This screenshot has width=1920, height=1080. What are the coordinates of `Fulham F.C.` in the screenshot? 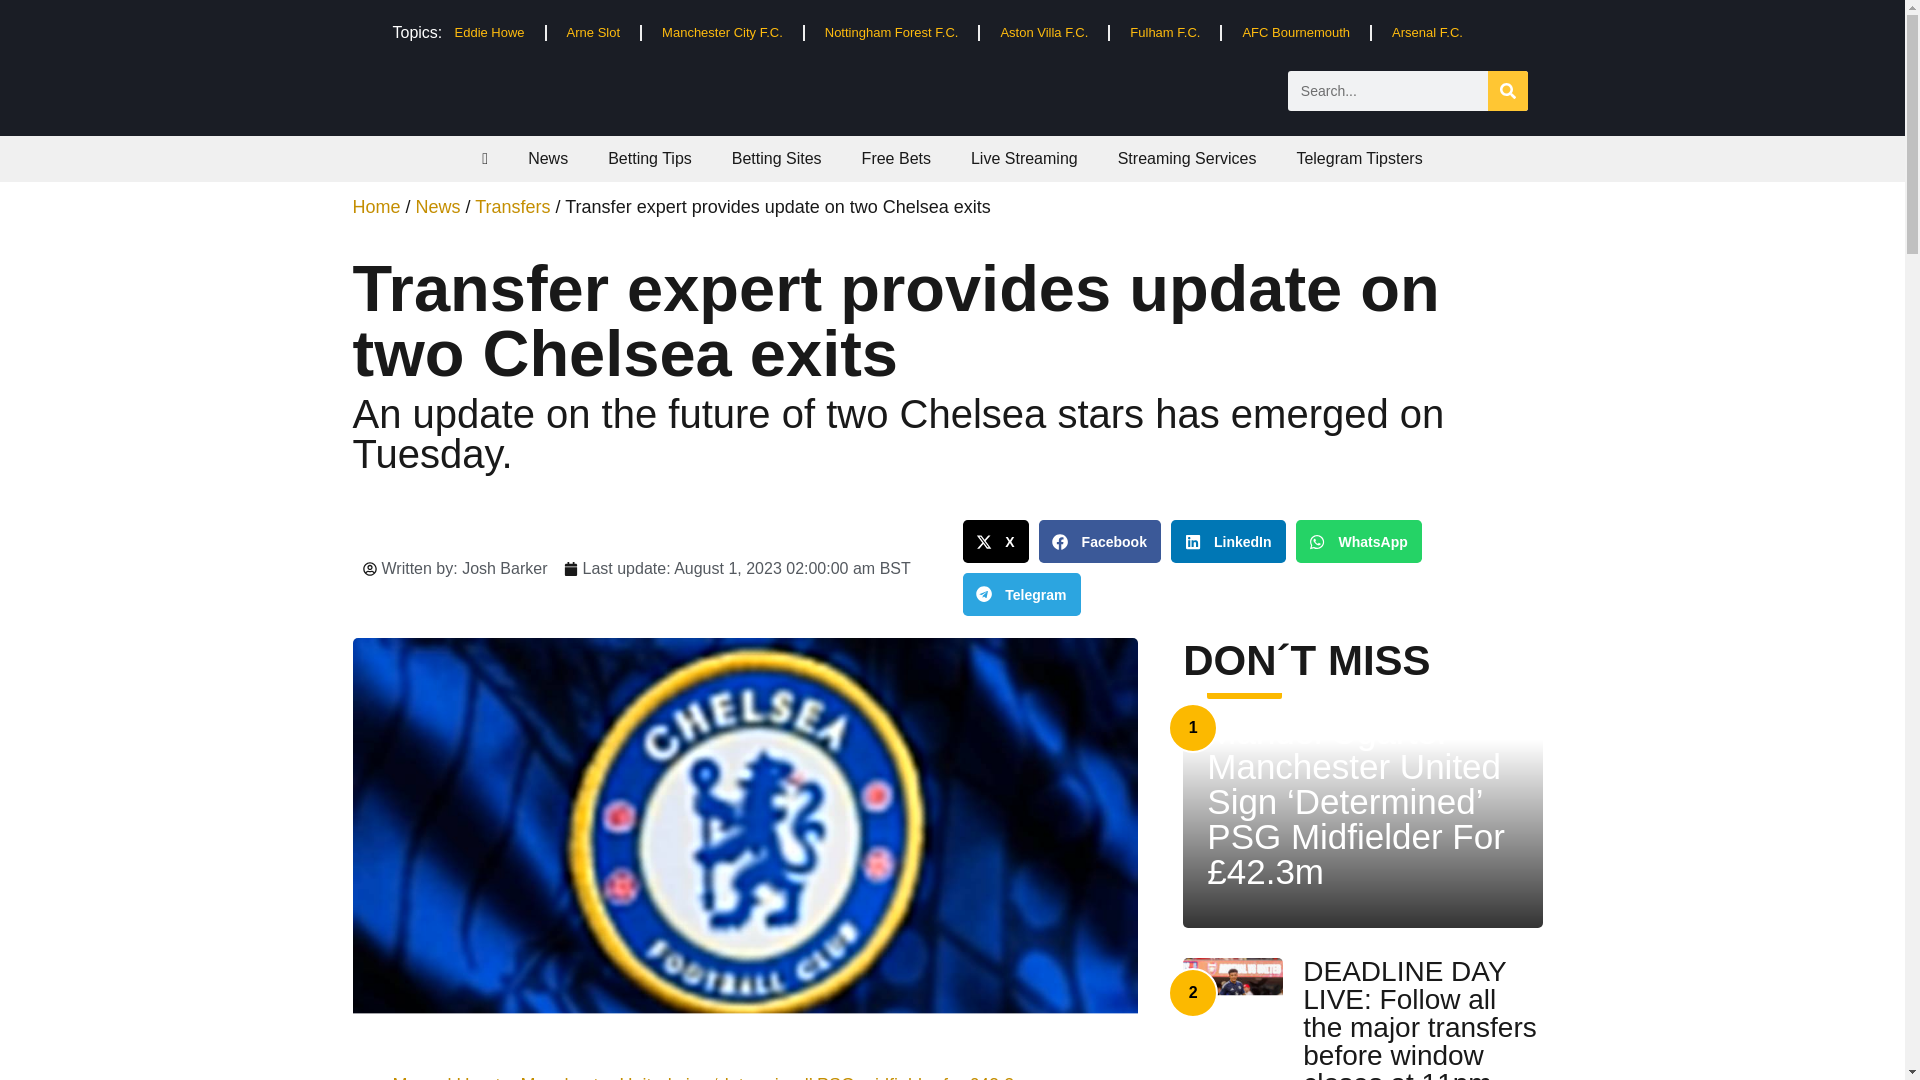 It's located at (1164, 32).